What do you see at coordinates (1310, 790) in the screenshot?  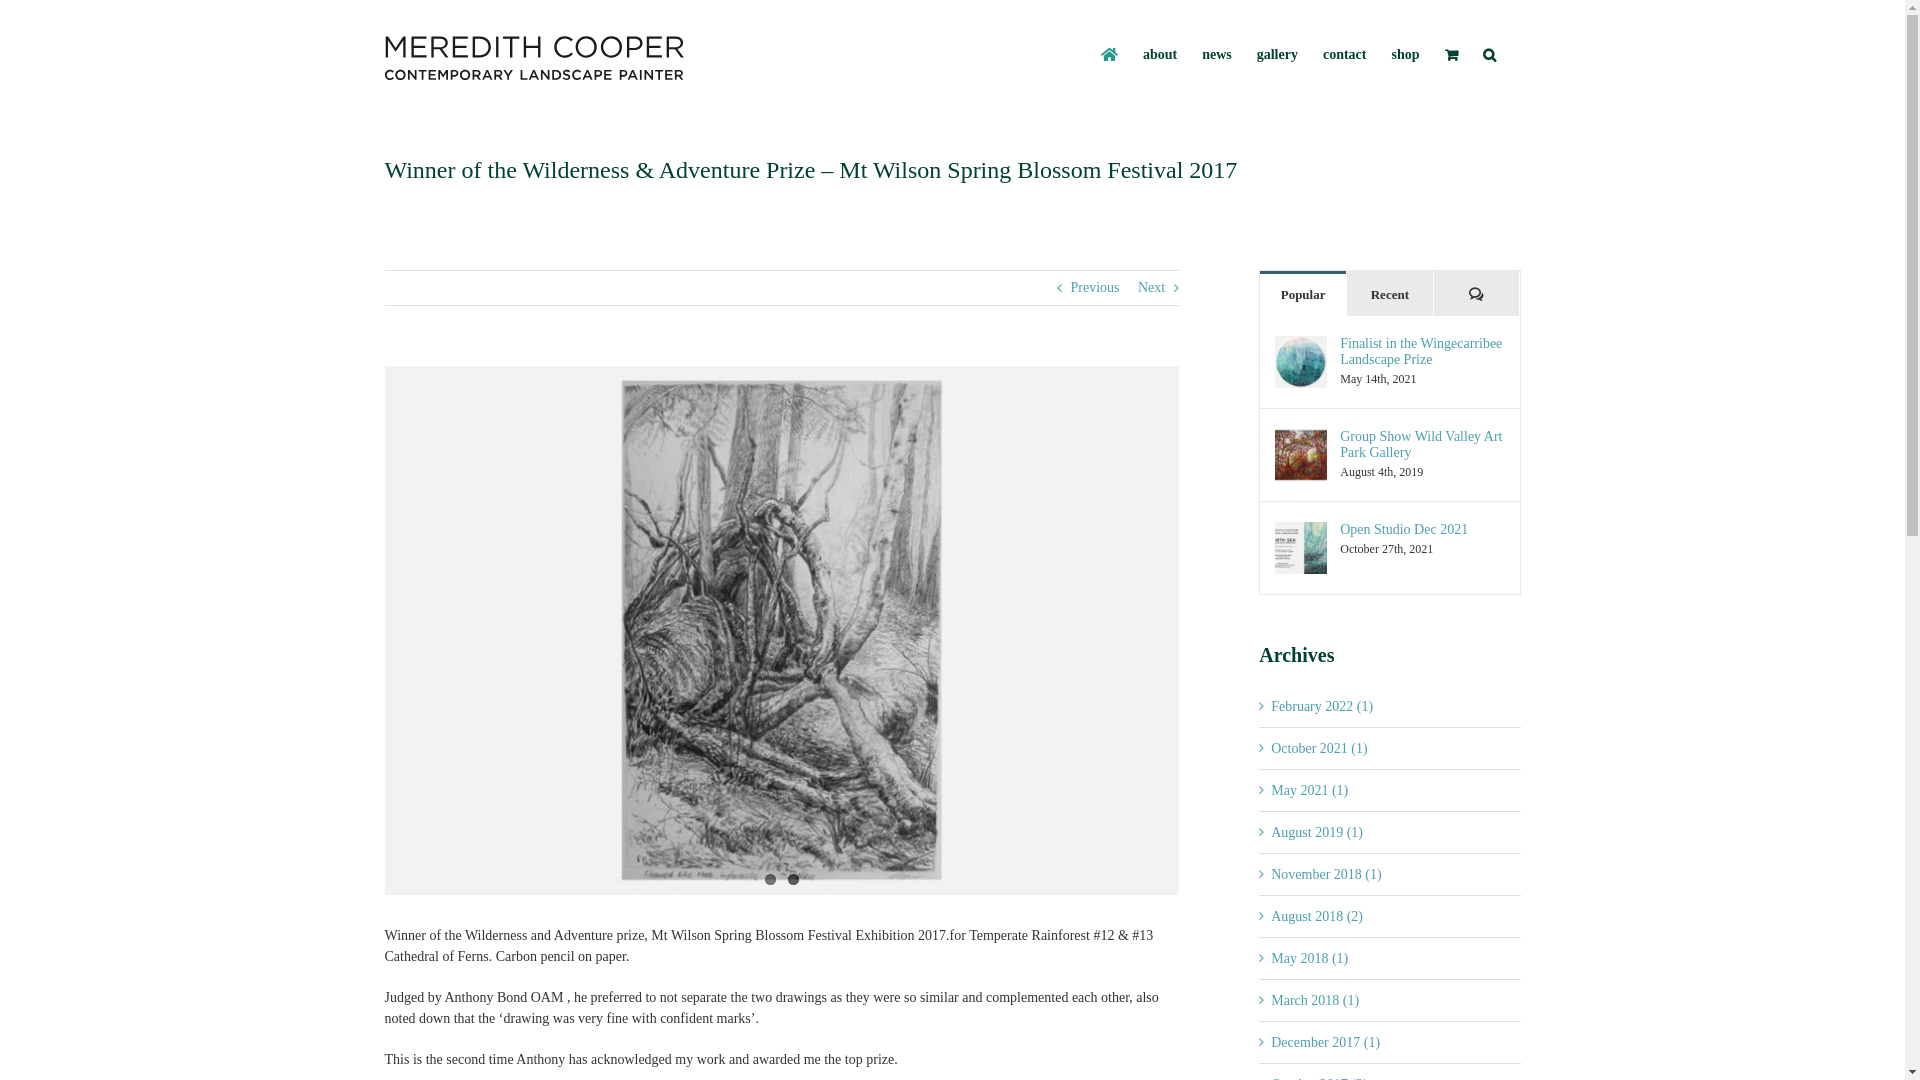 I see `May 2021 (1)` at bounding box center [1310, 790].